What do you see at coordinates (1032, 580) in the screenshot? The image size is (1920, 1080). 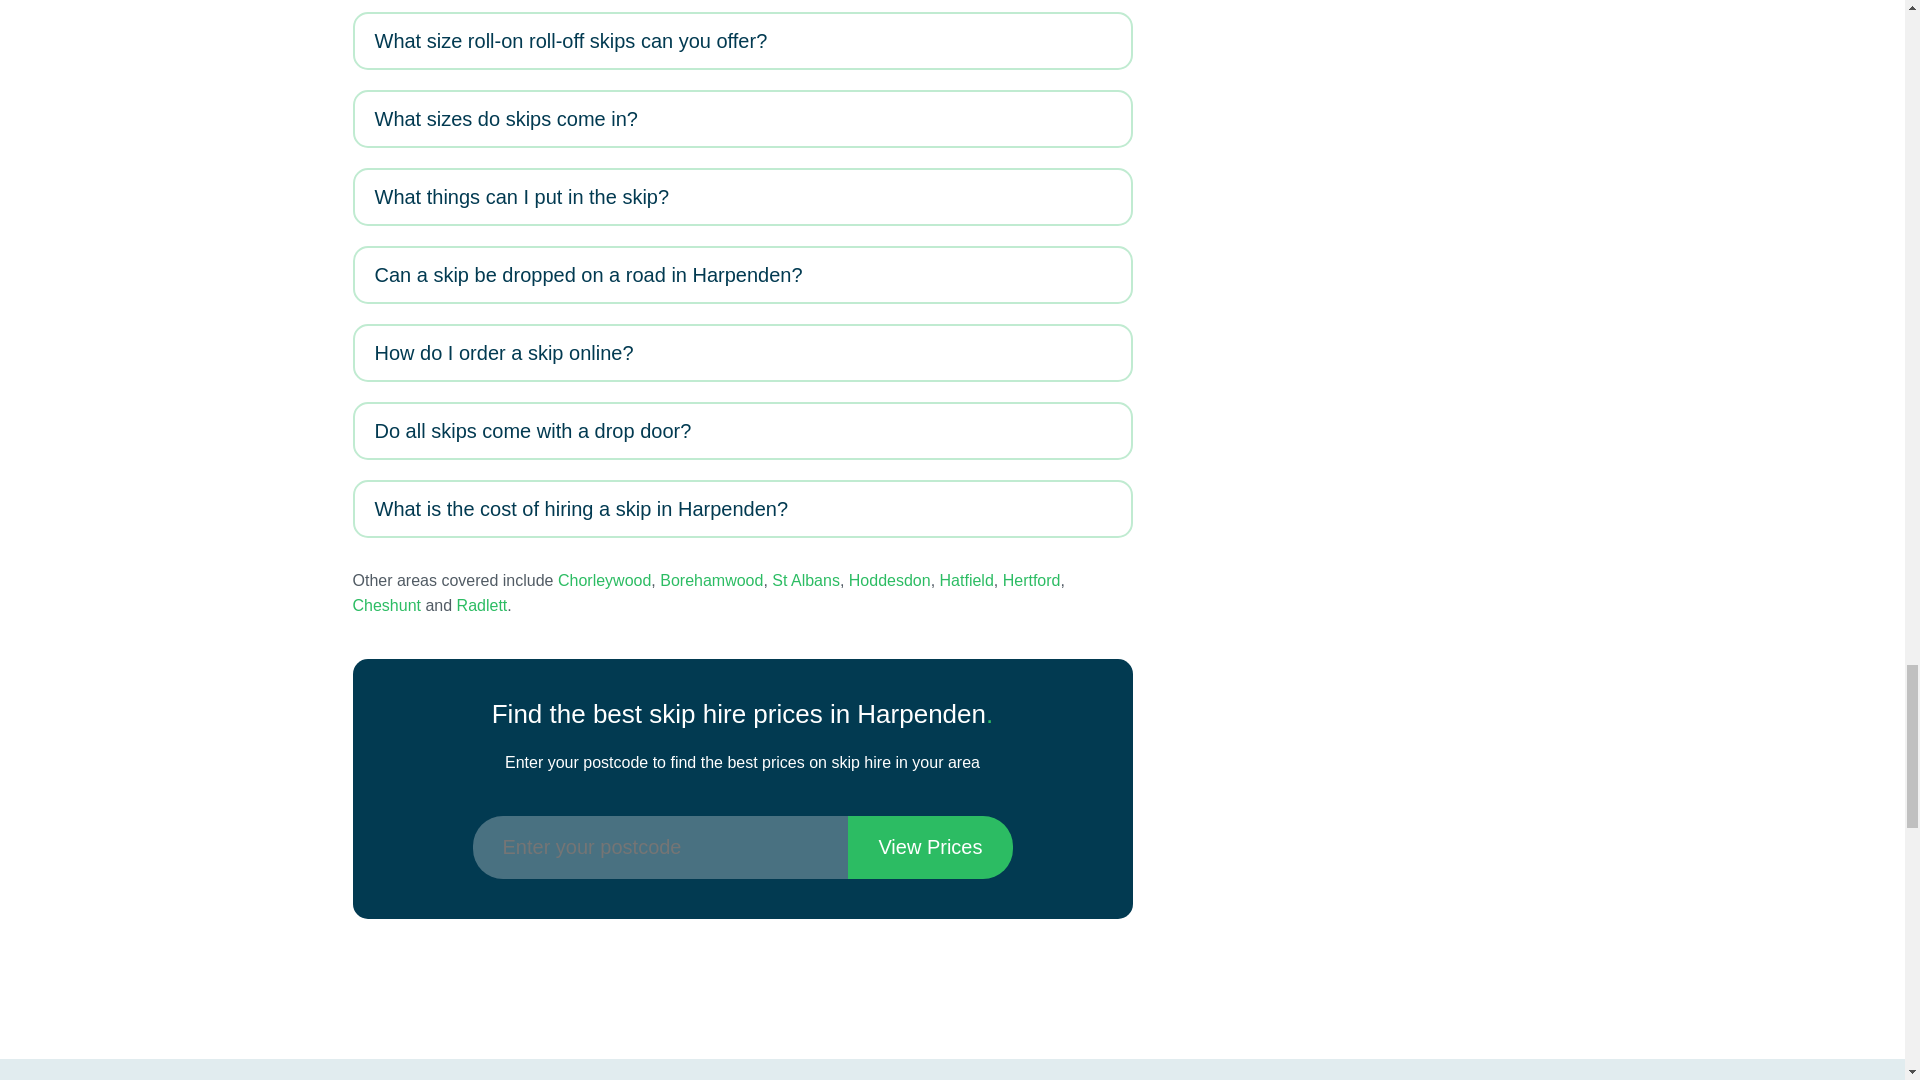 I see `Hertford` at bounding box center [1032, 580].